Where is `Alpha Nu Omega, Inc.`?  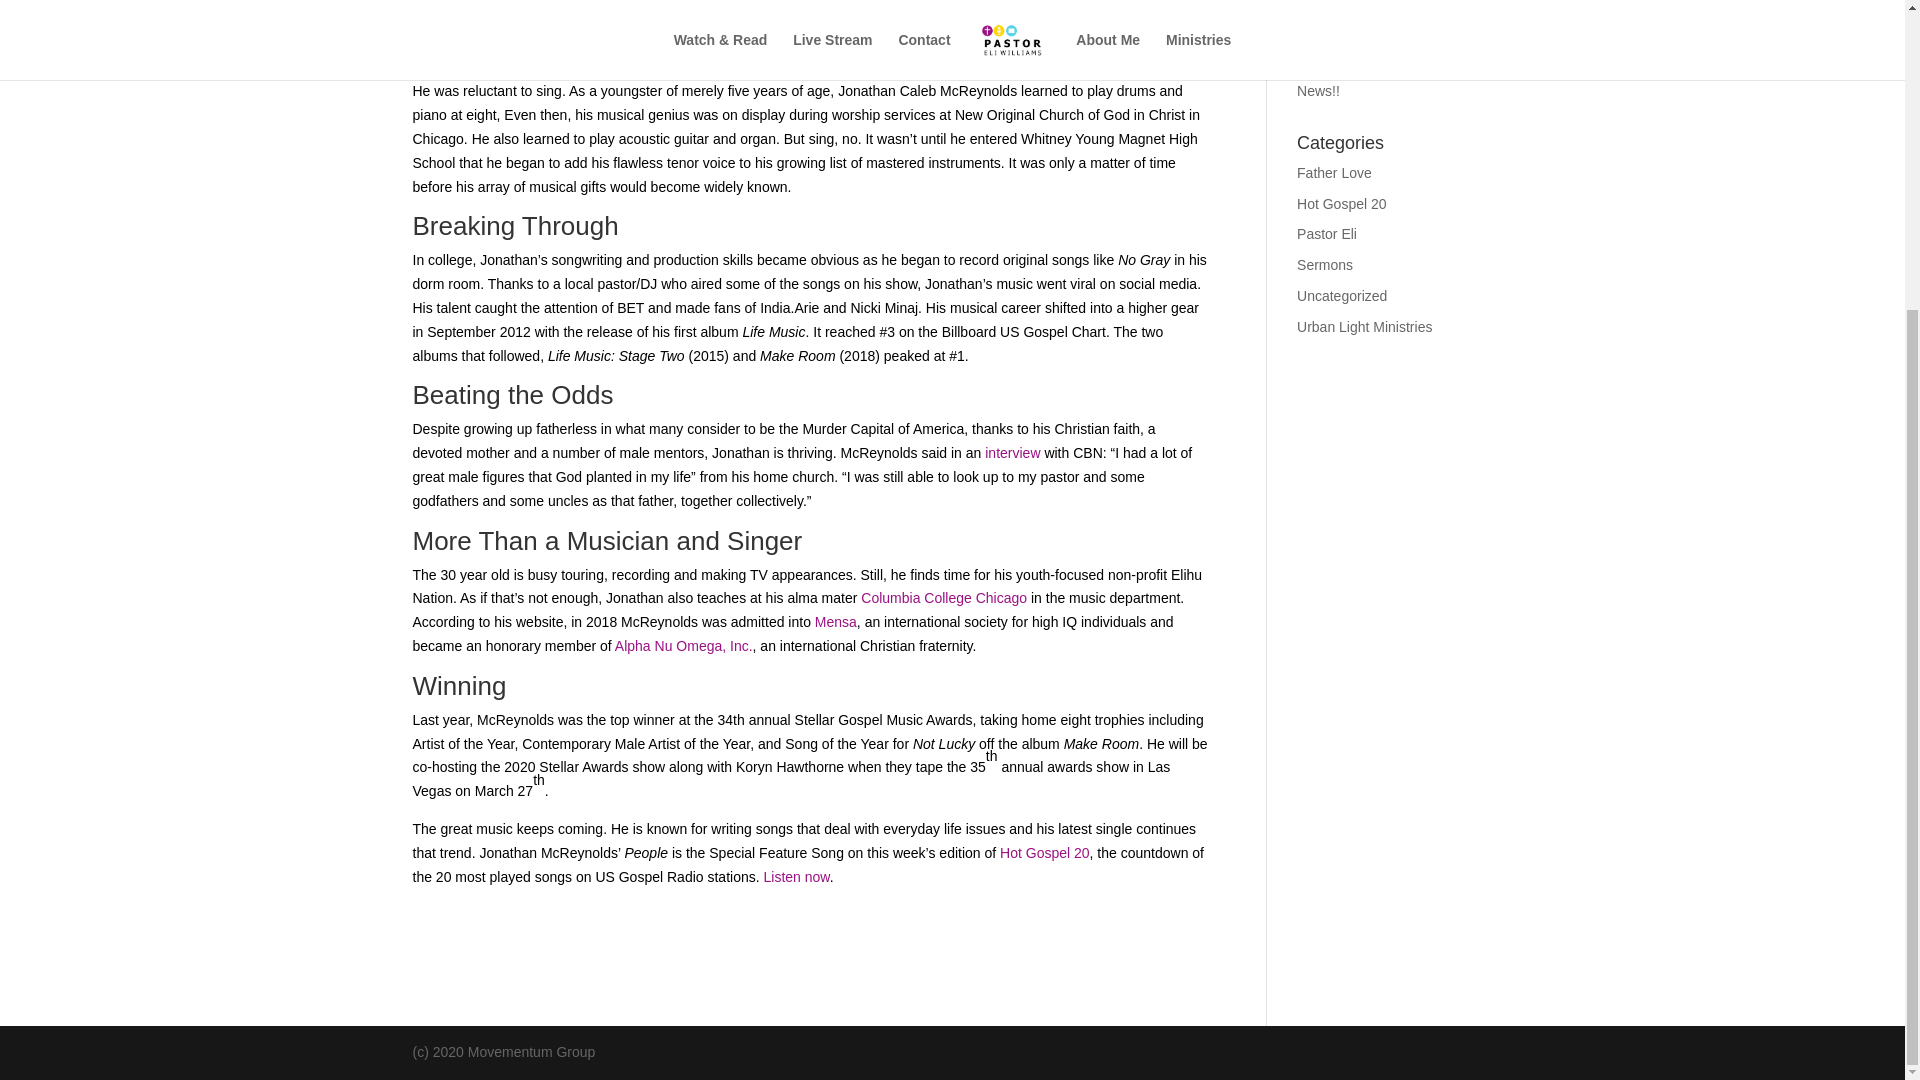
Alpha Nu Omega, Inc. is located at coordinates (683, 646).